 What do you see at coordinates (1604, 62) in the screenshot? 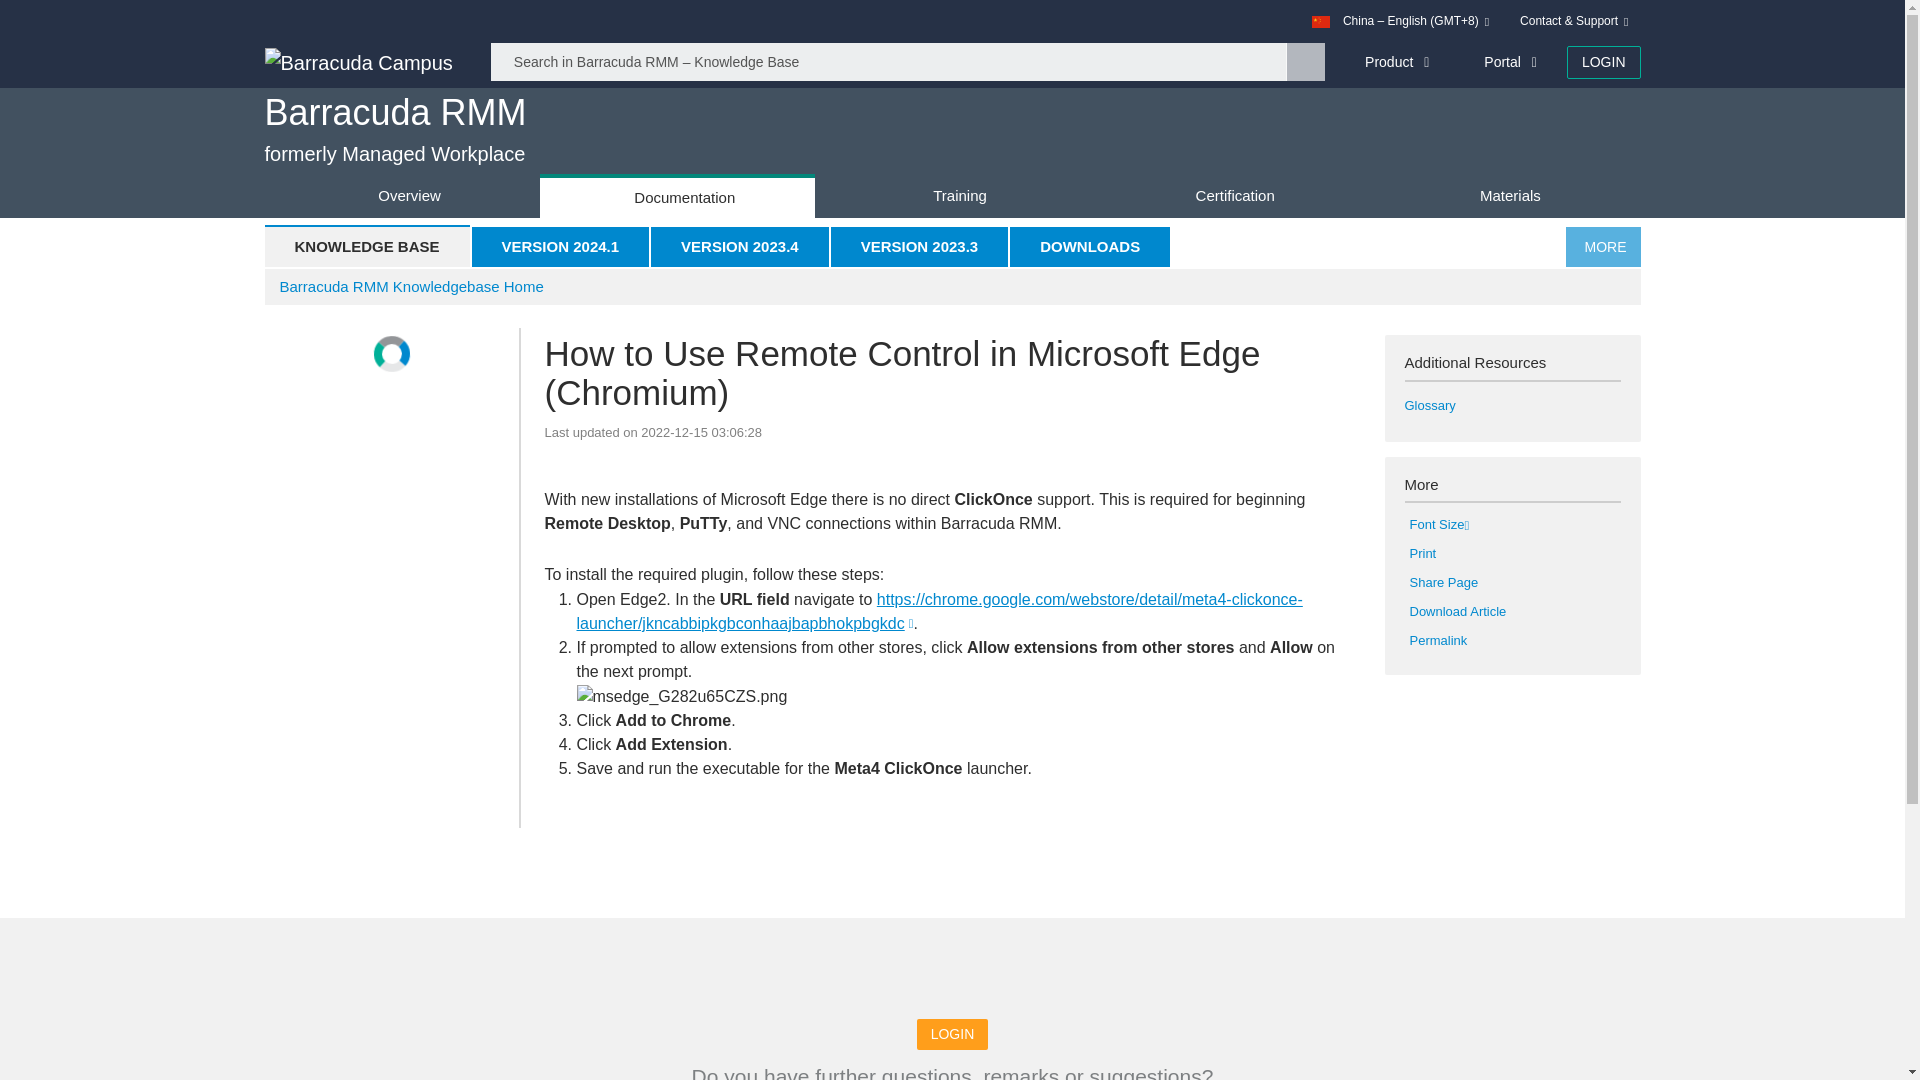
I see `LOGIN` at bounding box center [1604, 62].